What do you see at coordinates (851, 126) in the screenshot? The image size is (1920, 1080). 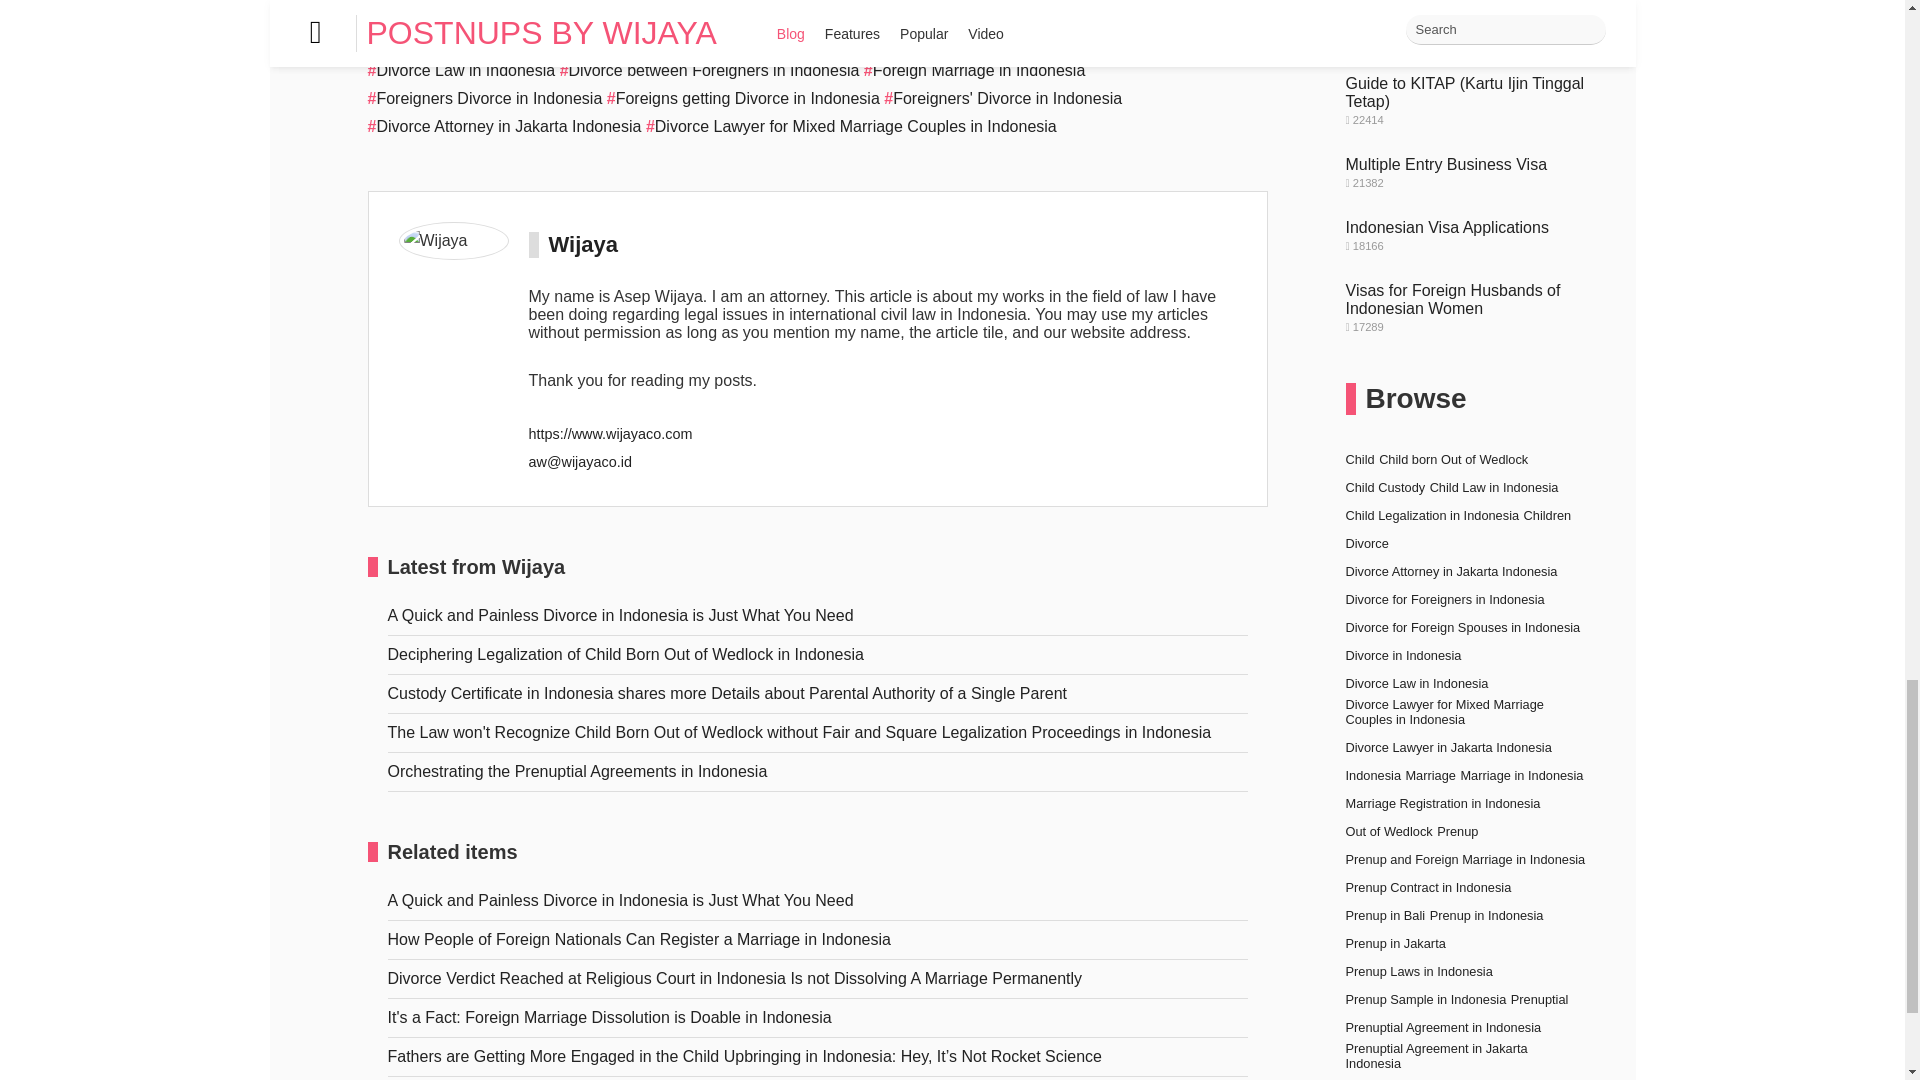 I see `Divorce Lawyer for Mixed Marriage Couples in Indonesia` at bounding box center [851, 126].